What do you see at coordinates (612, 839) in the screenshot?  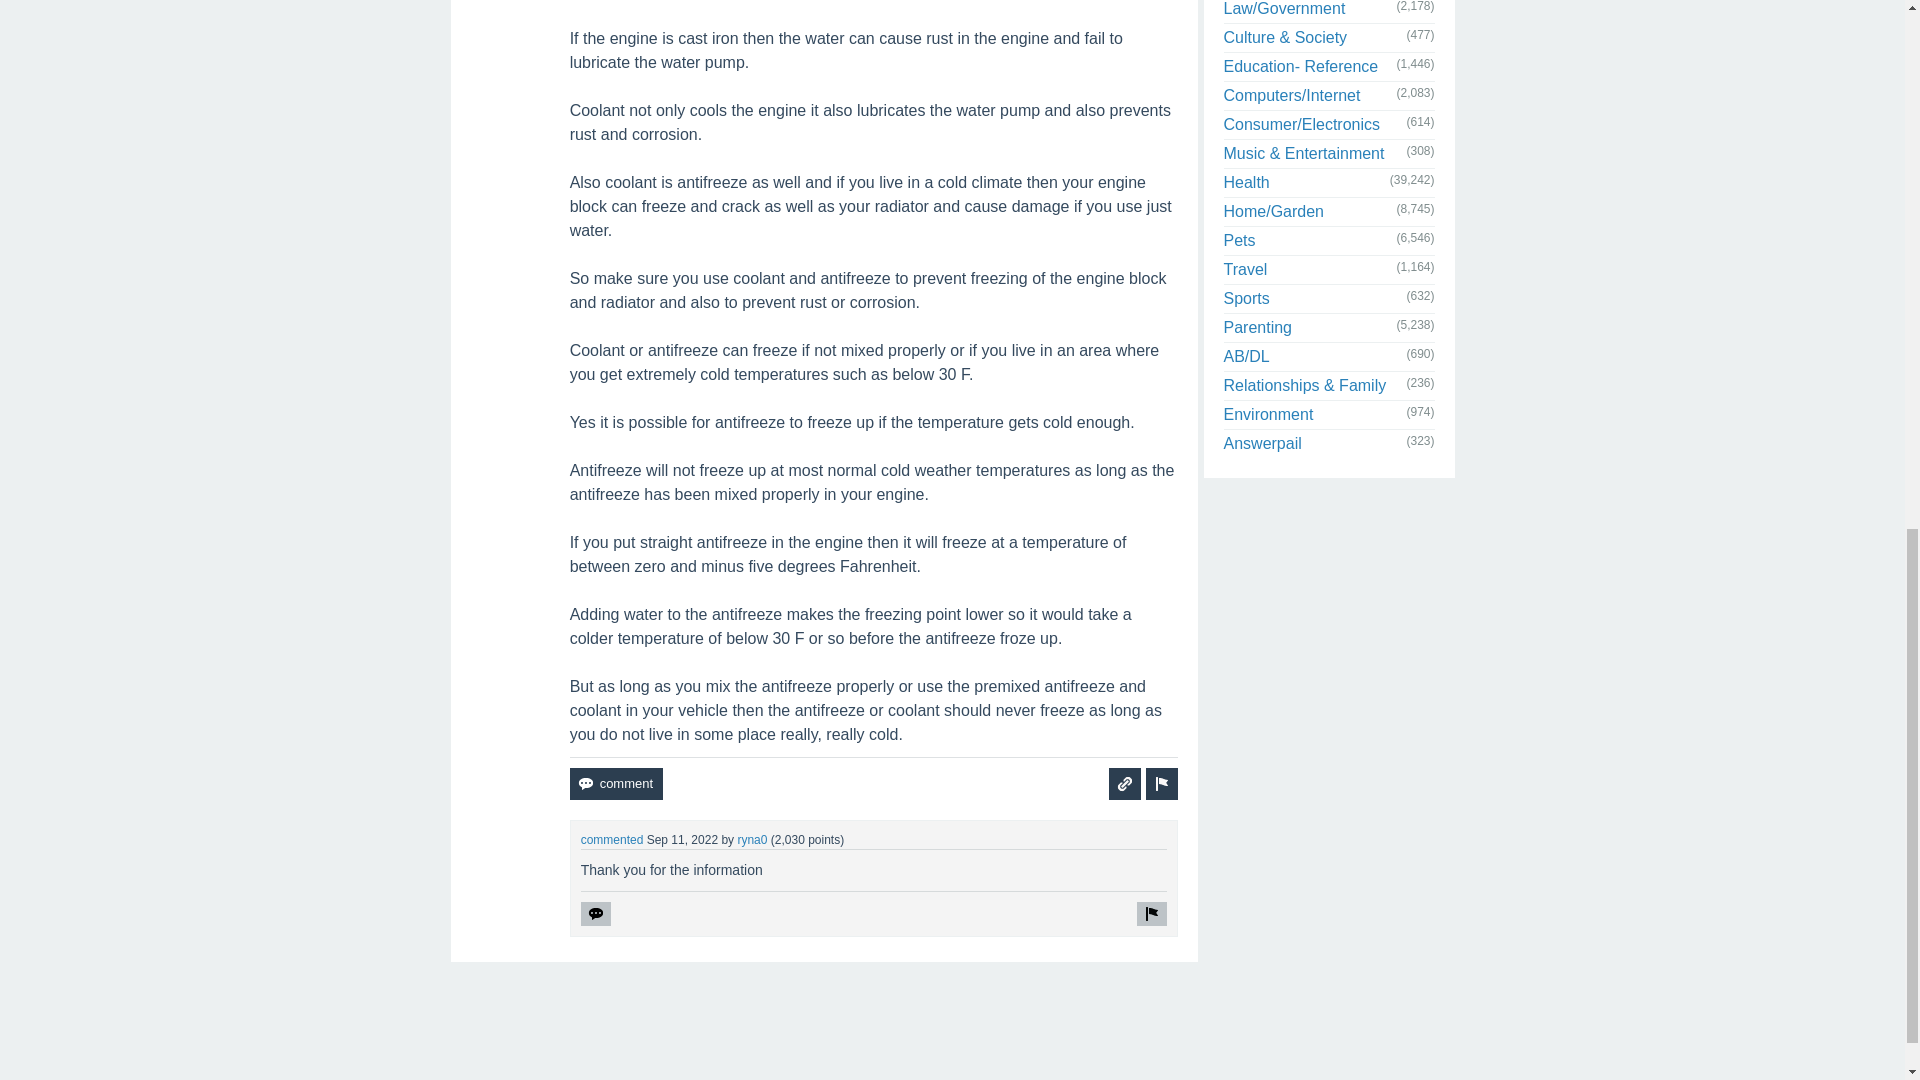 I see `commented` at bounding box center [612, 839].